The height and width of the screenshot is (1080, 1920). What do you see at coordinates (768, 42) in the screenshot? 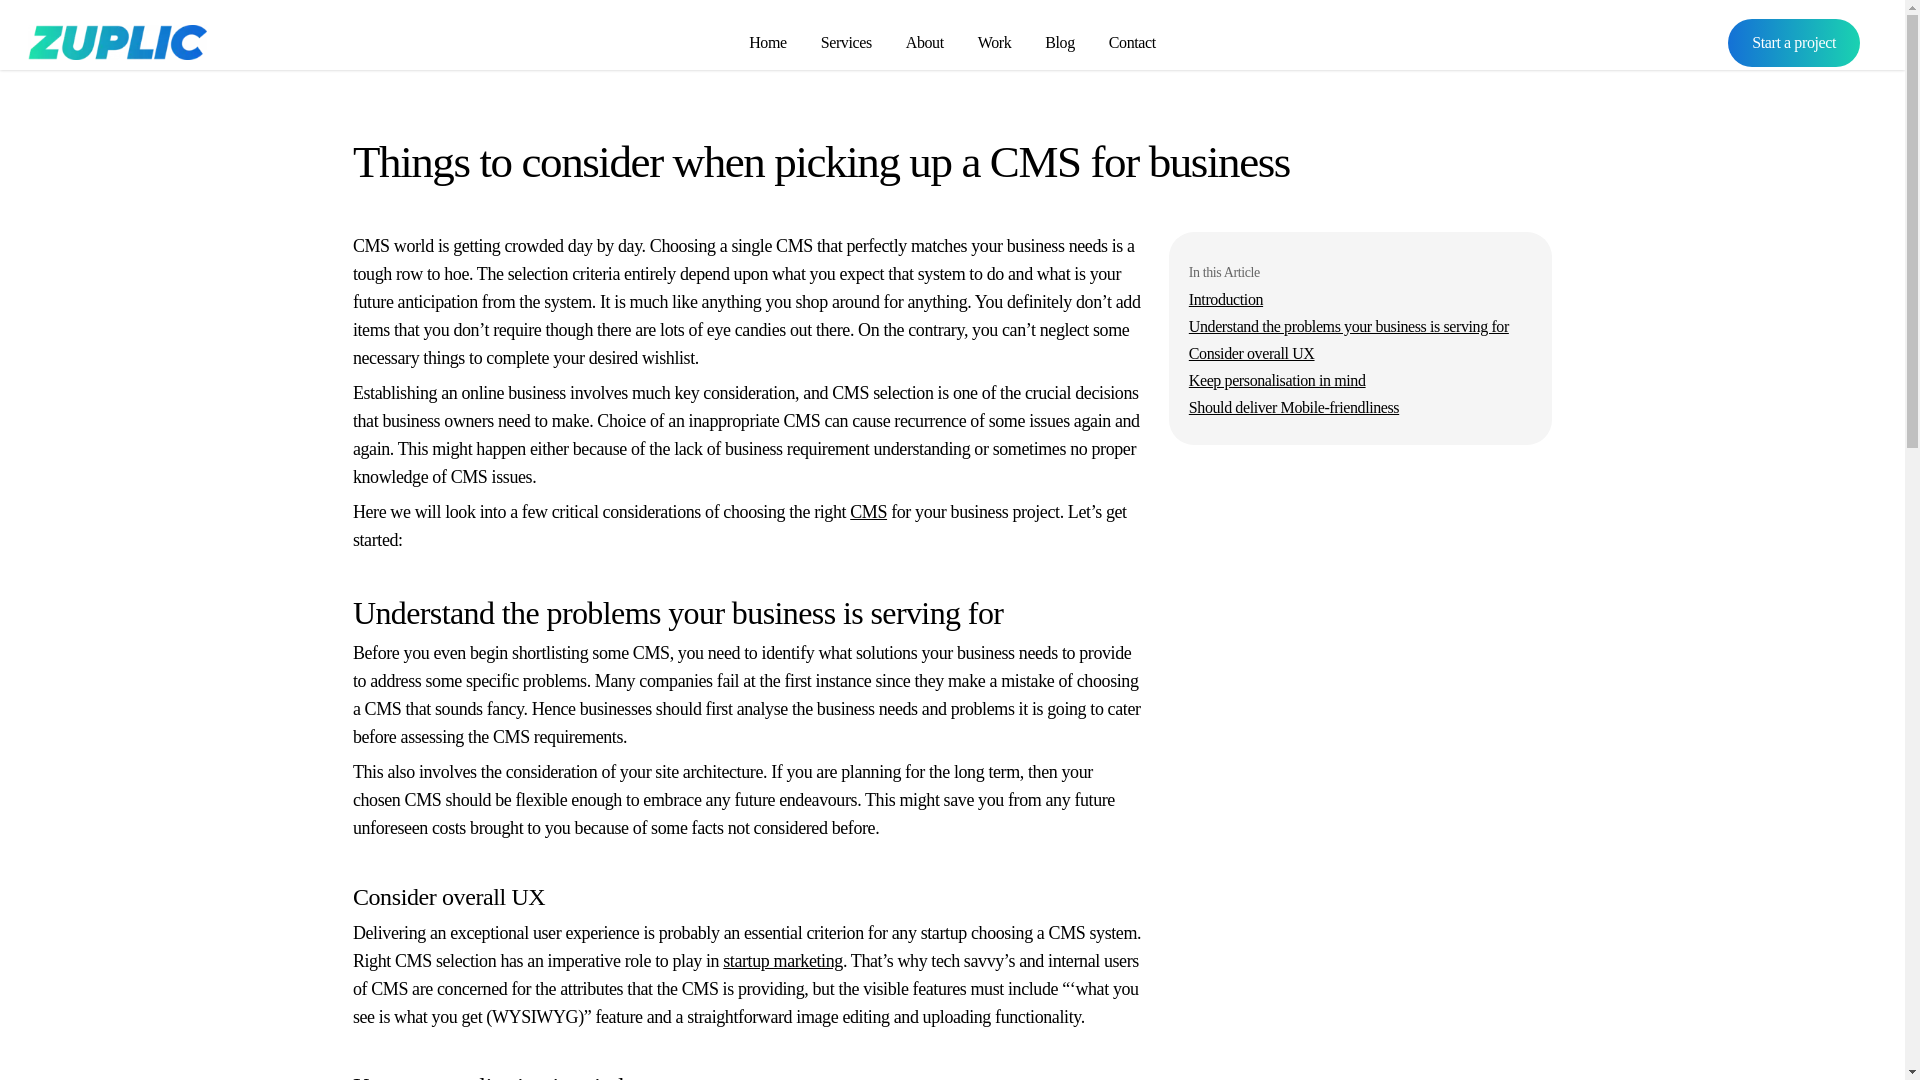
I see `Home` at bounding box center [768, 42].